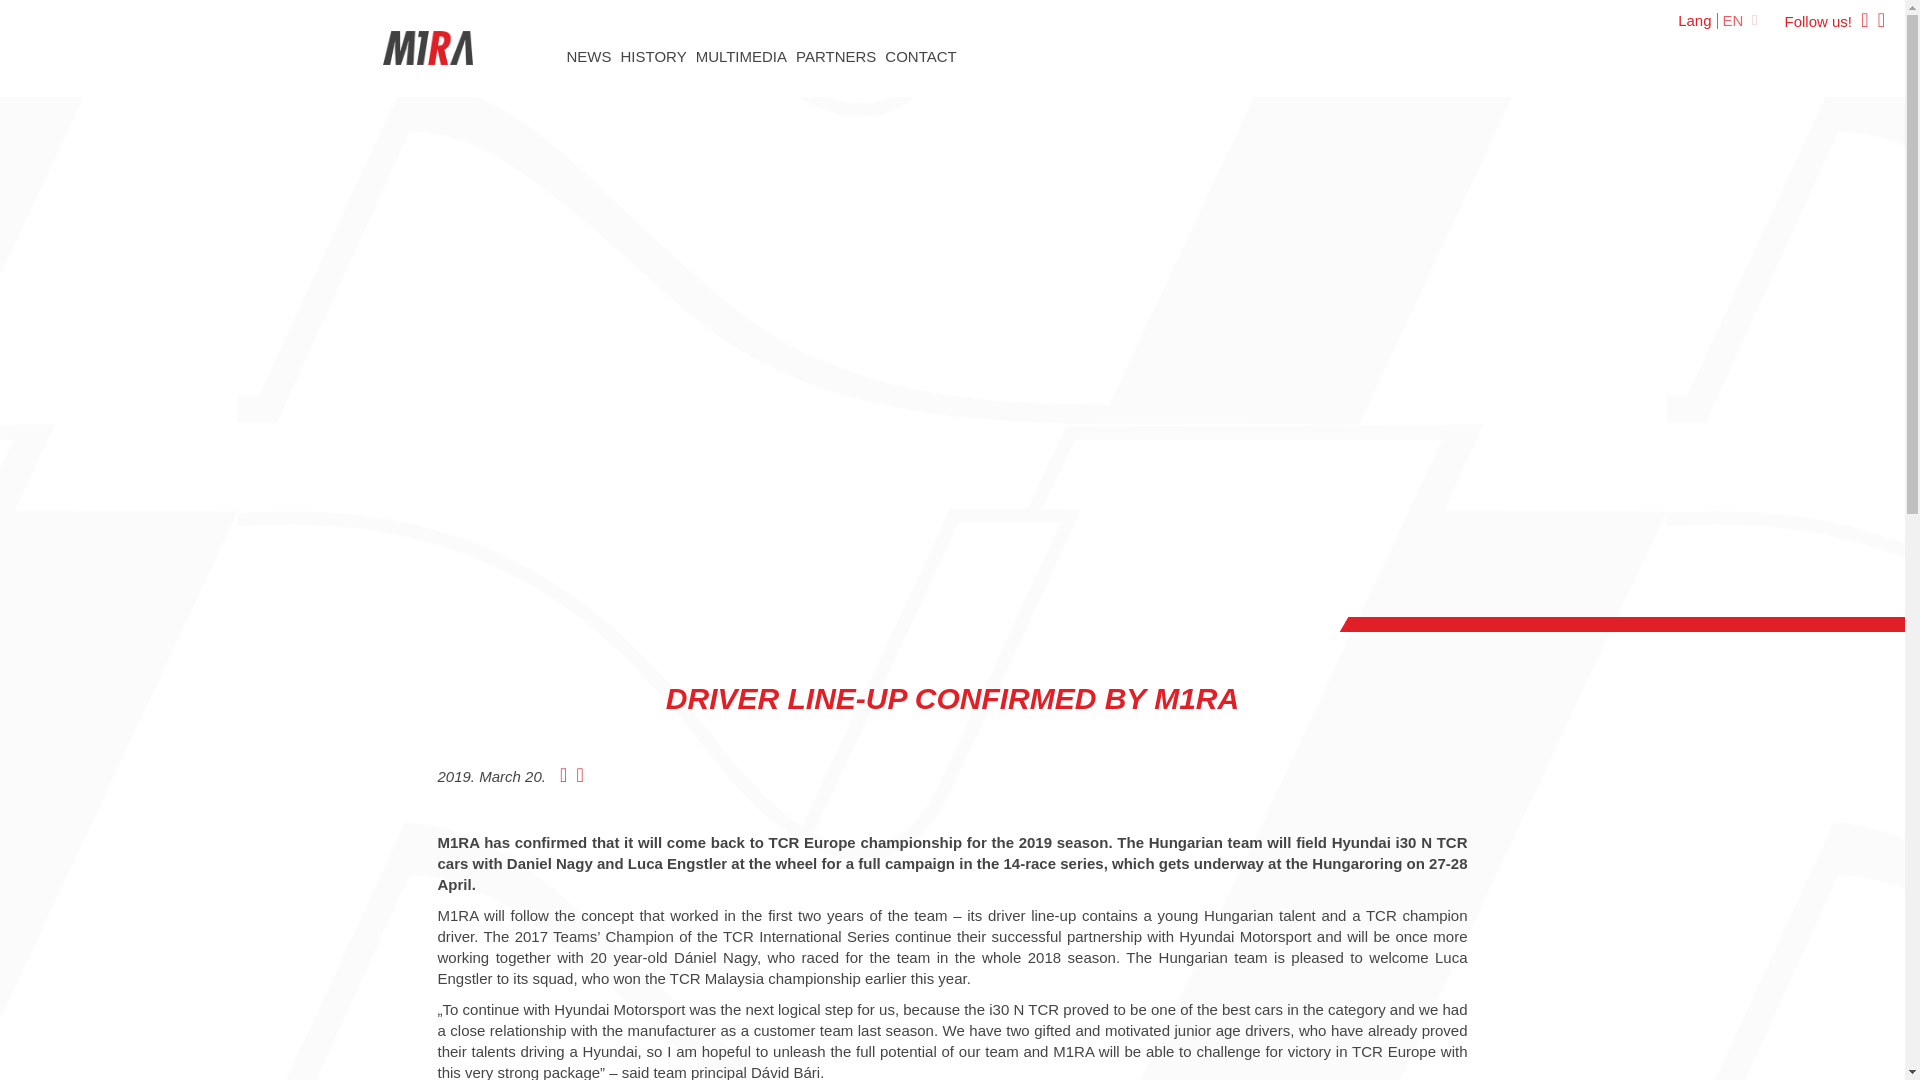 The width and height of the screenshot is (1920, 1080). What do you see at coordinates (836, 56) in the screenshot?
I see `PARTNERS` at bounding box center [836, 56].